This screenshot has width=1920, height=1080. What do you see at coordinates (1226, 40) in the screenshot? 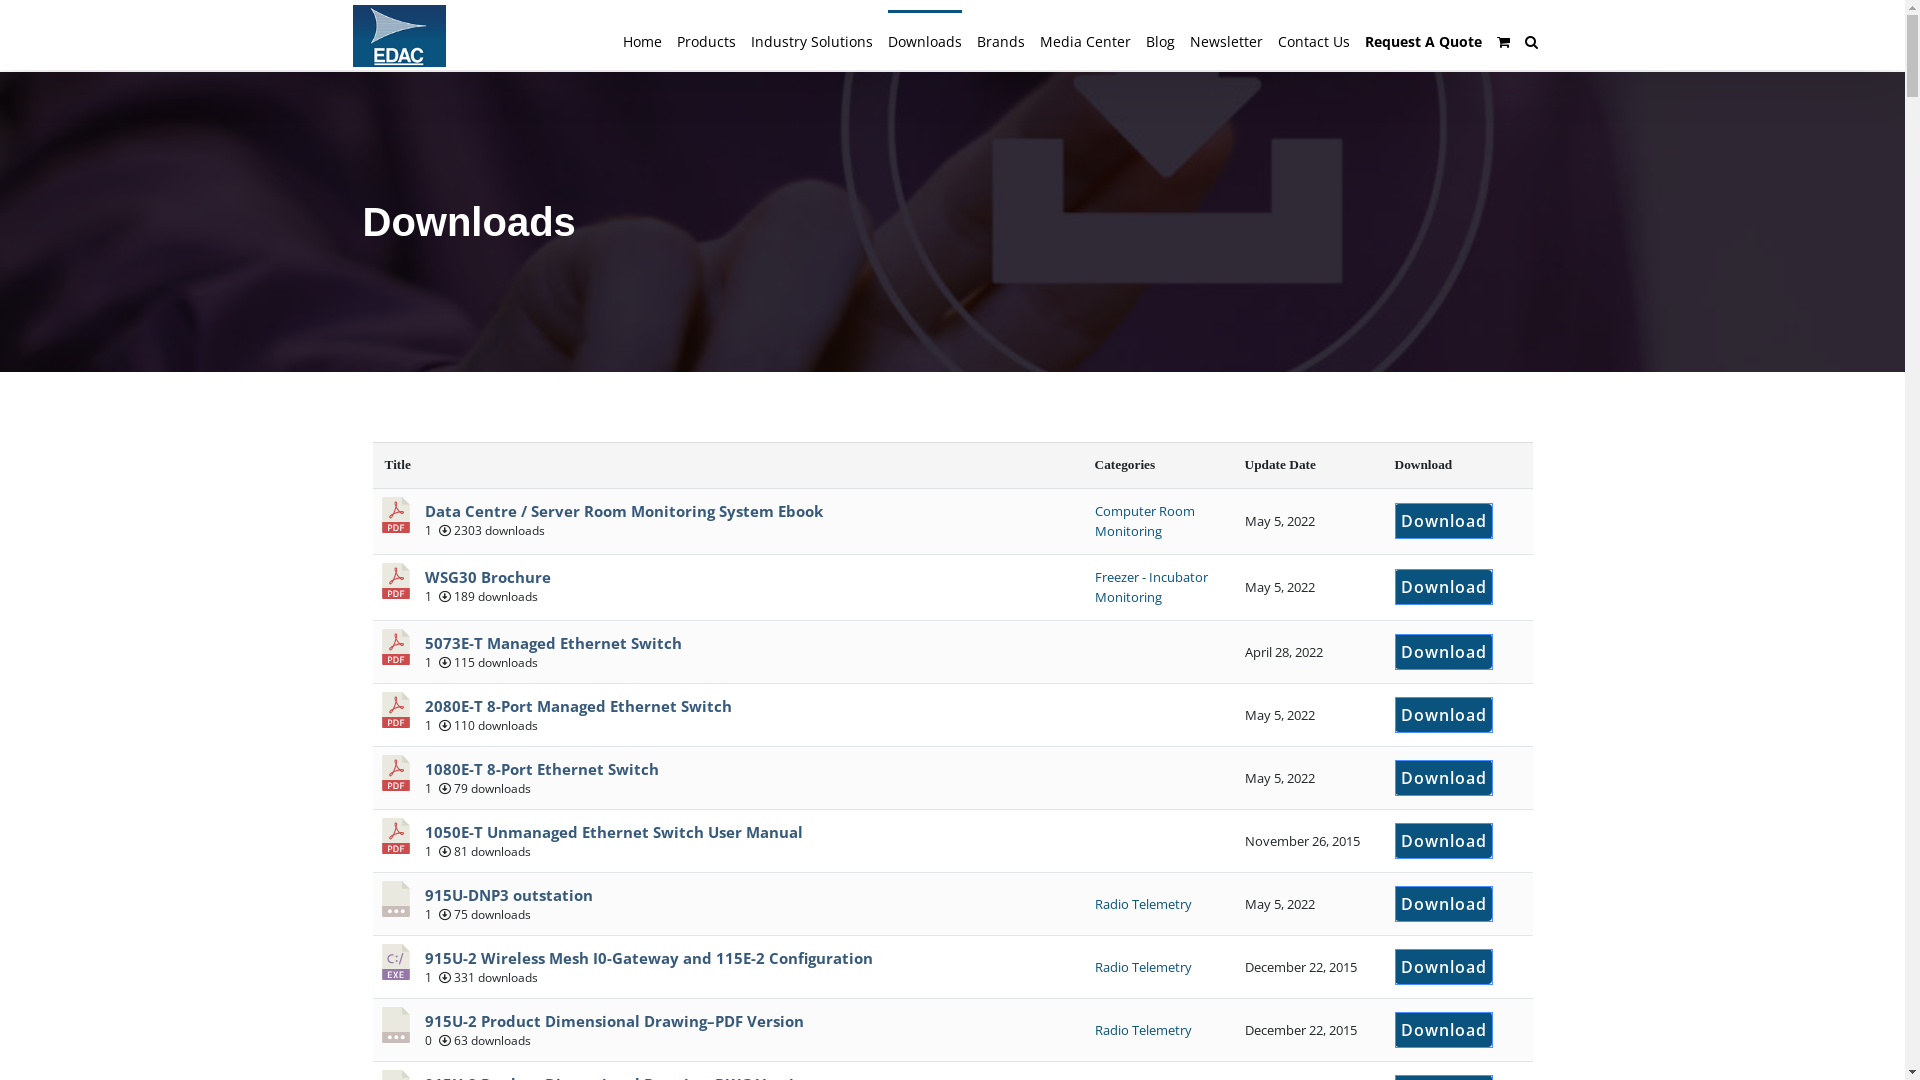
I see `Newsletter` at bounding box center [1226, 40].